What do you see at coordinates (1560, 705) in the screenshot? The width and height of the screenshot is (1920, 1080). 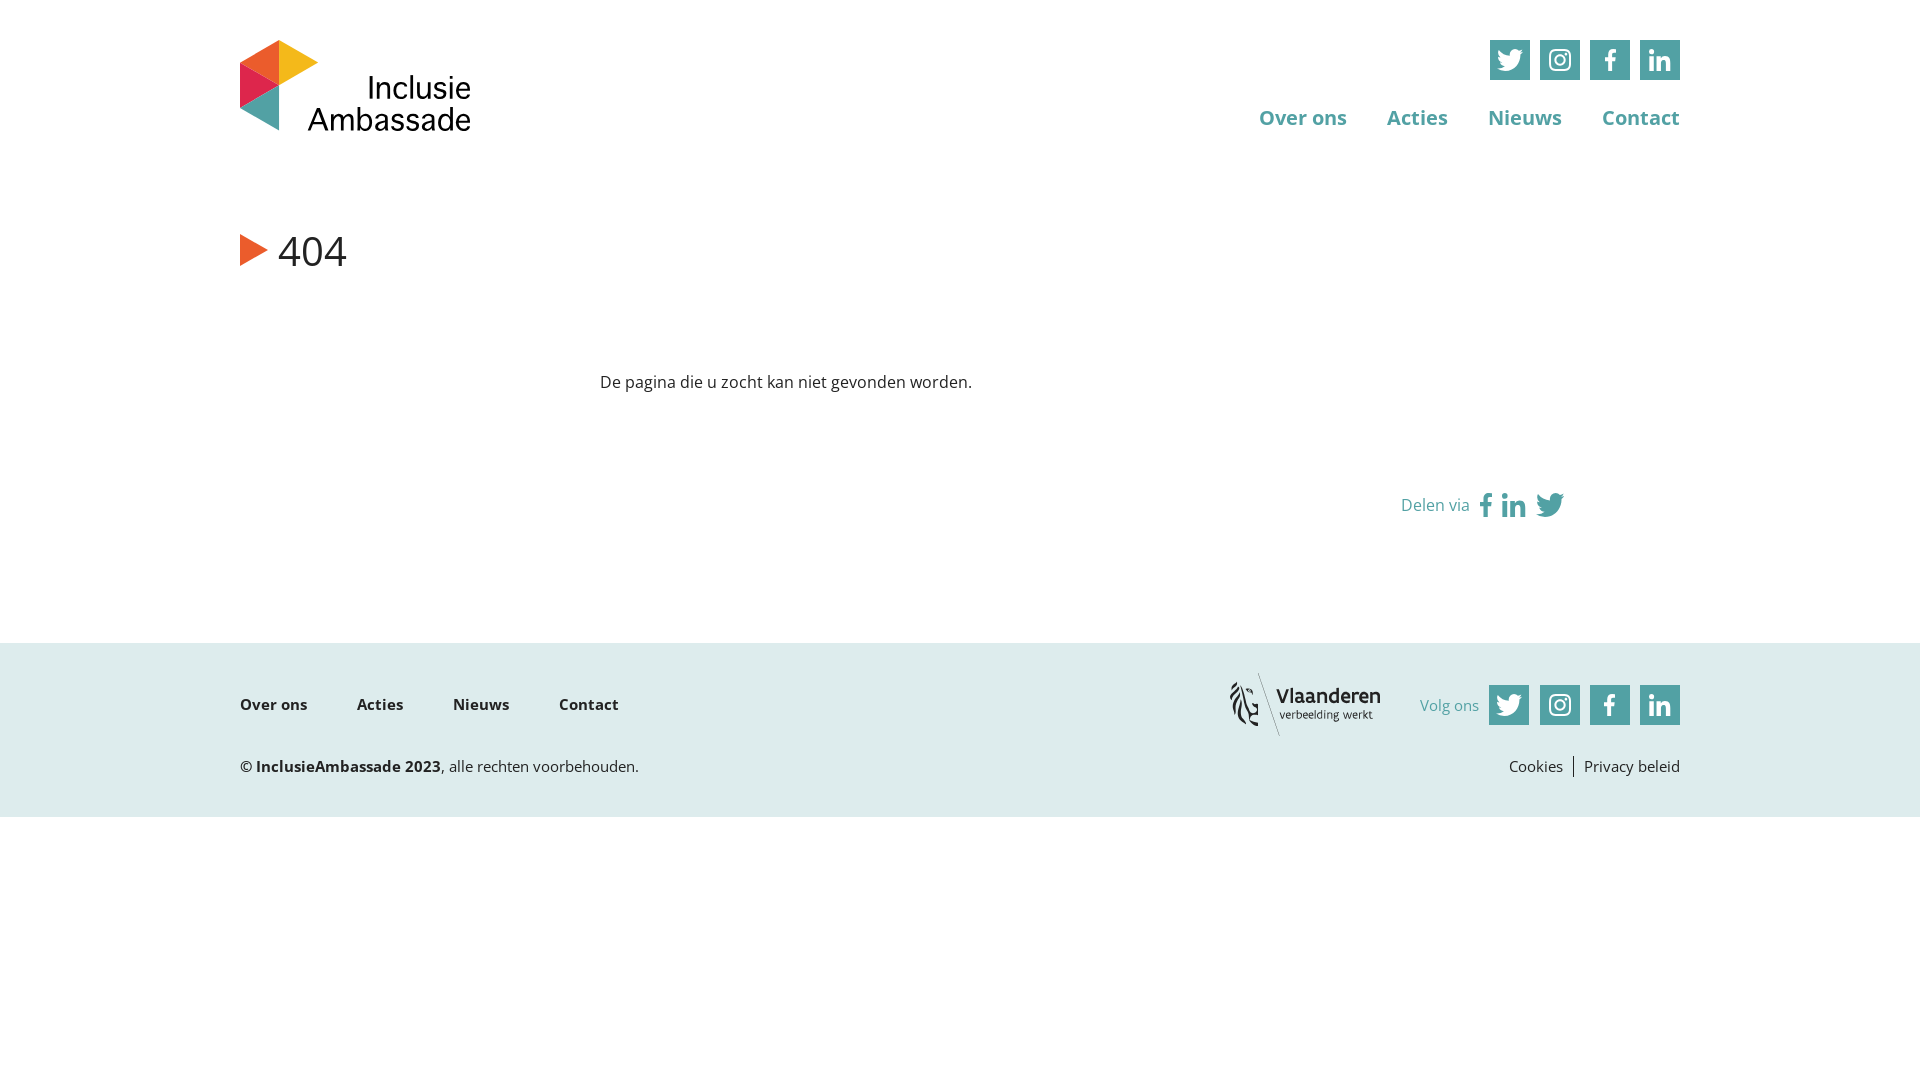 I see `Instagram` at bounding box center [1560, 705].